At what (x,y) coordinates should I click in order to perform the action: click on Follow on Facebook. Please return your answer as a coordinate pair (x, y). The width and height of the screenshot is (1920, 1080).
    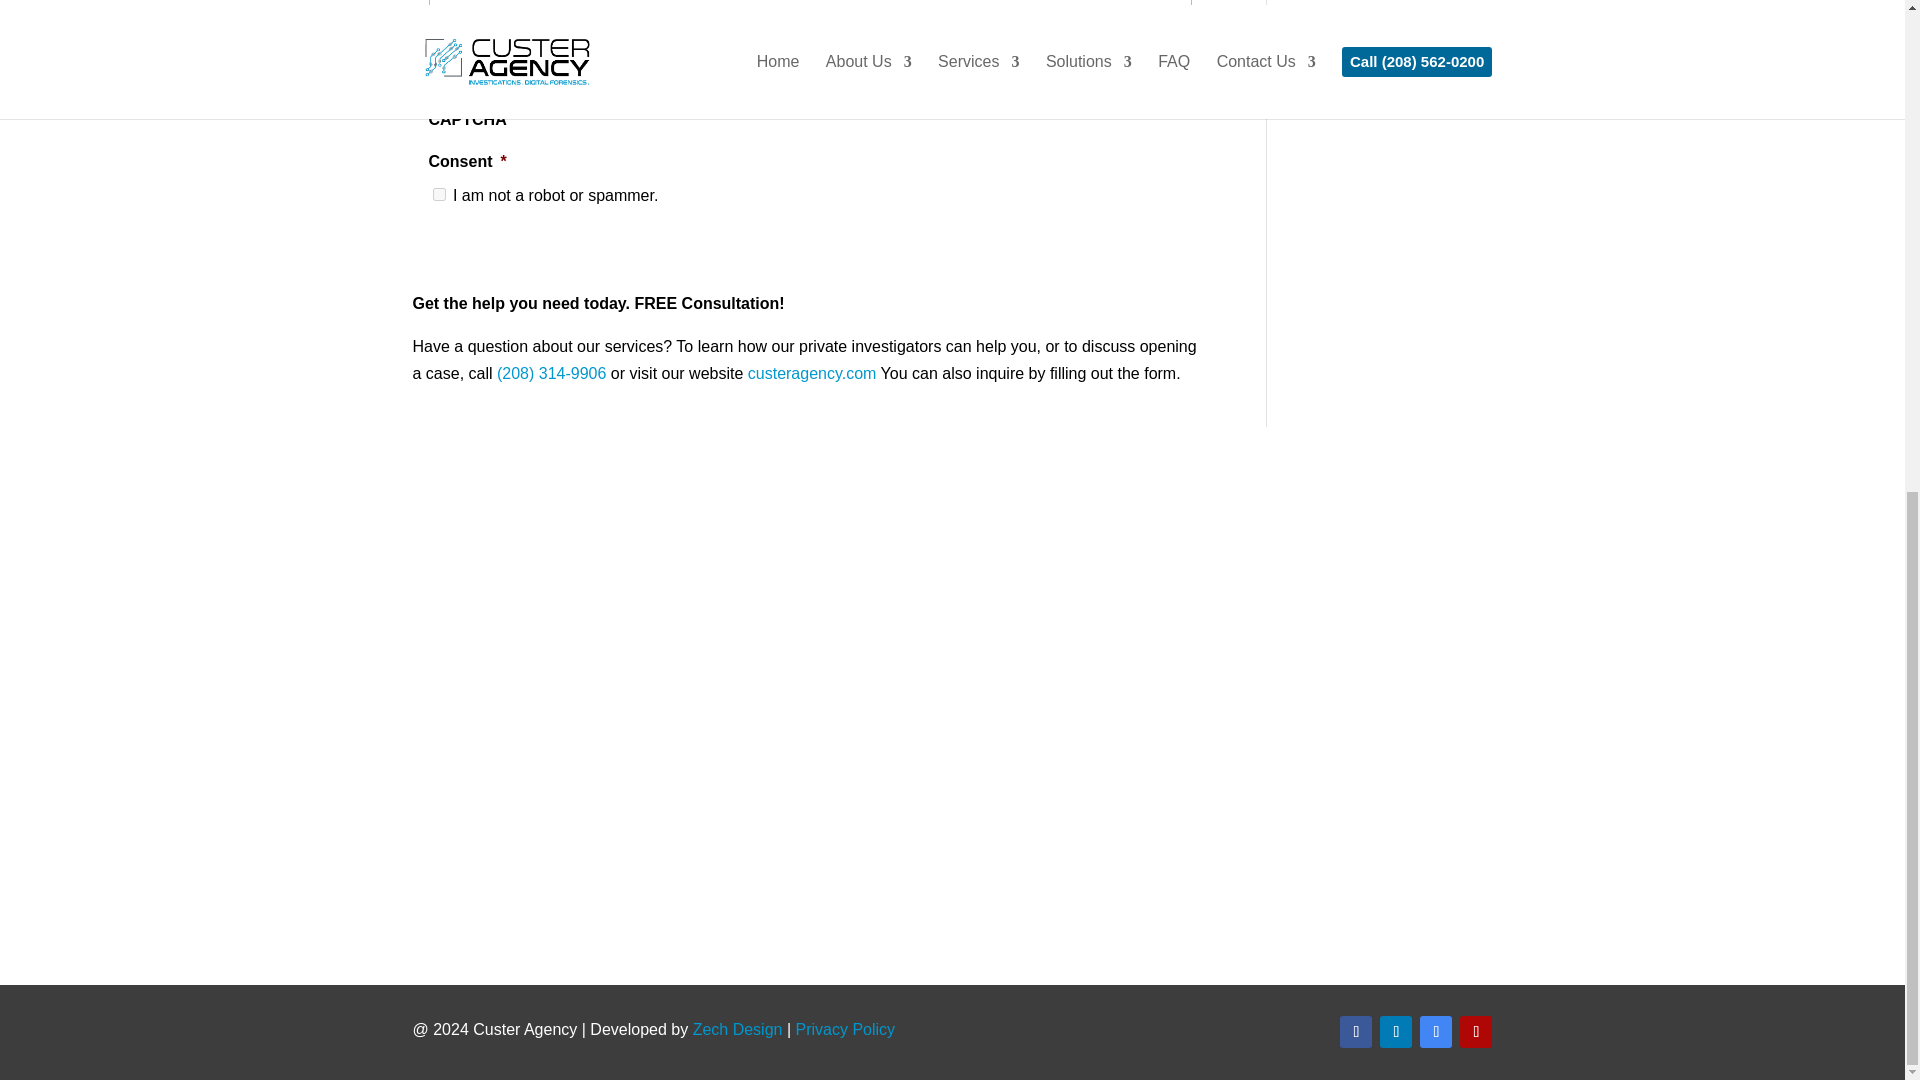
    Looking at the image, I should click on (1356, 1032).